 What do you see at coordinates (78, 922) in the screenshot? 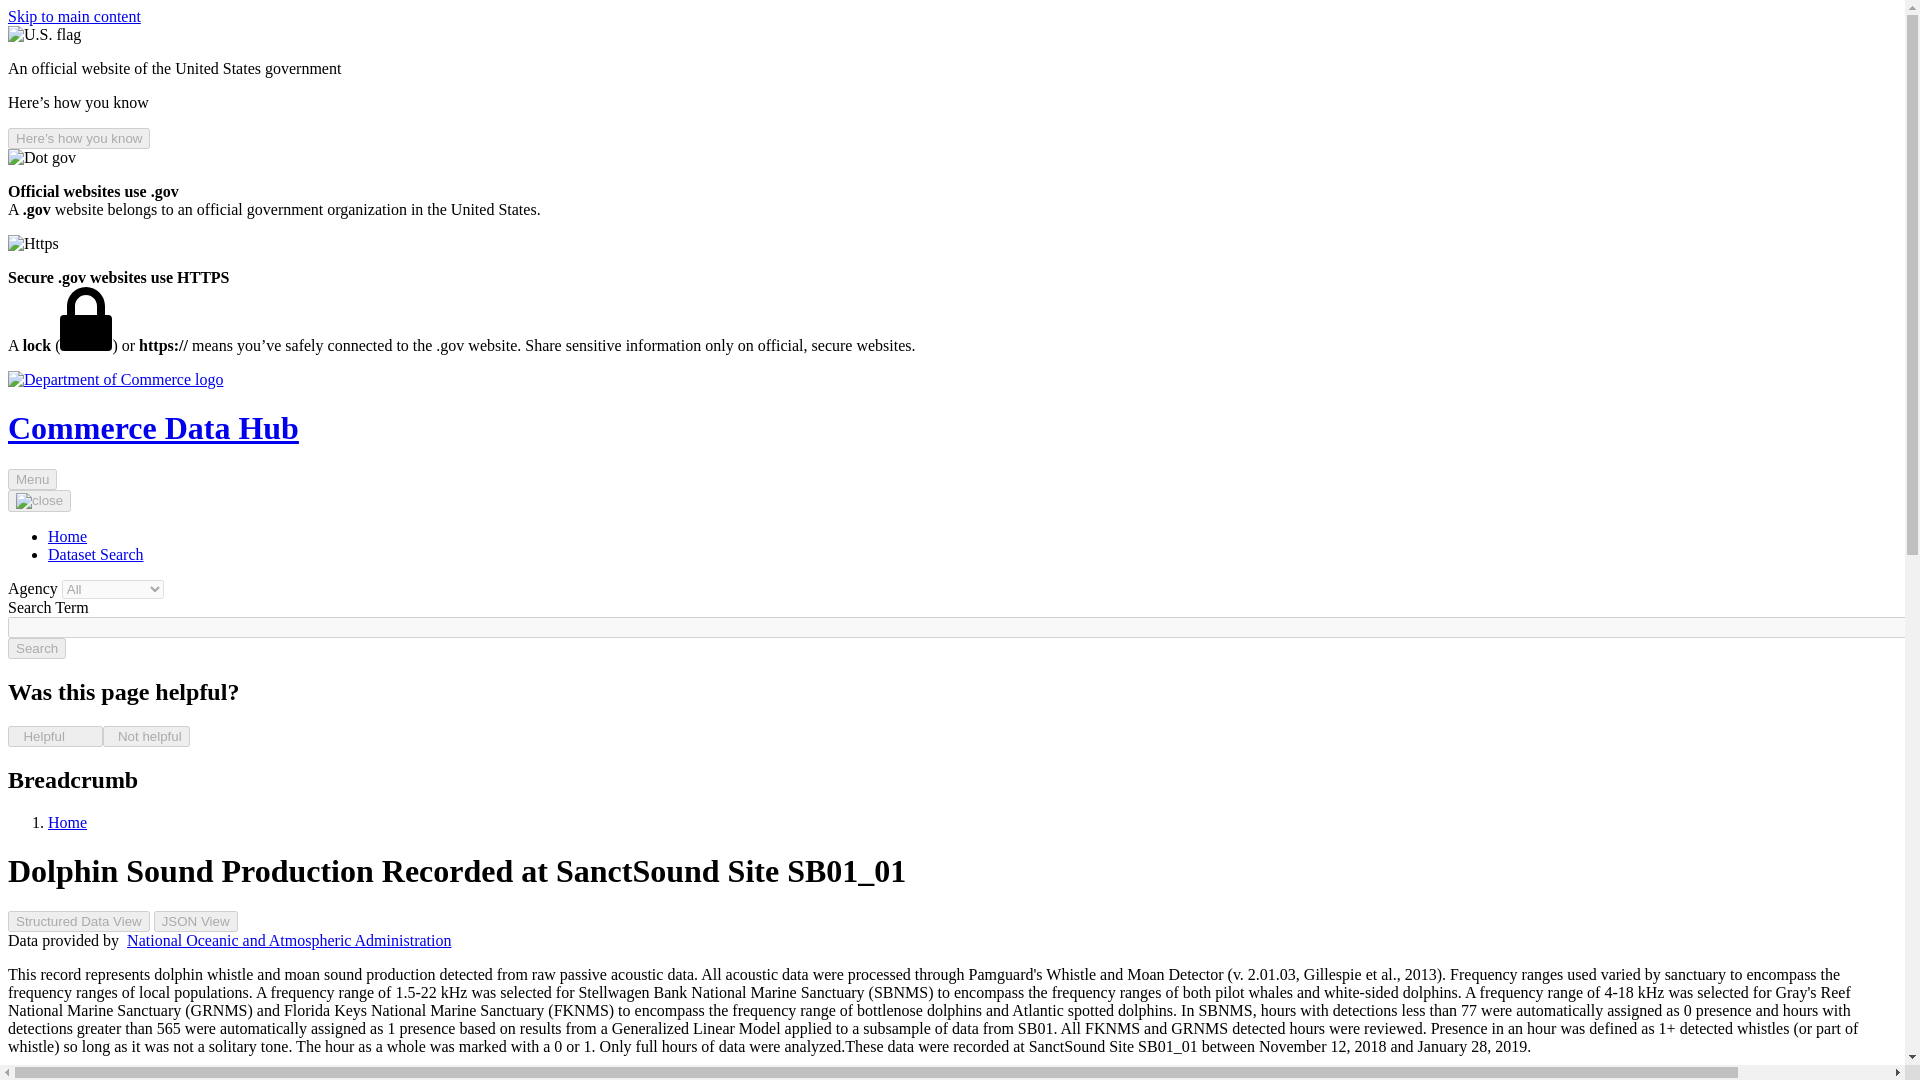
I see `Structured Data View` at bounding box center [78, 922].